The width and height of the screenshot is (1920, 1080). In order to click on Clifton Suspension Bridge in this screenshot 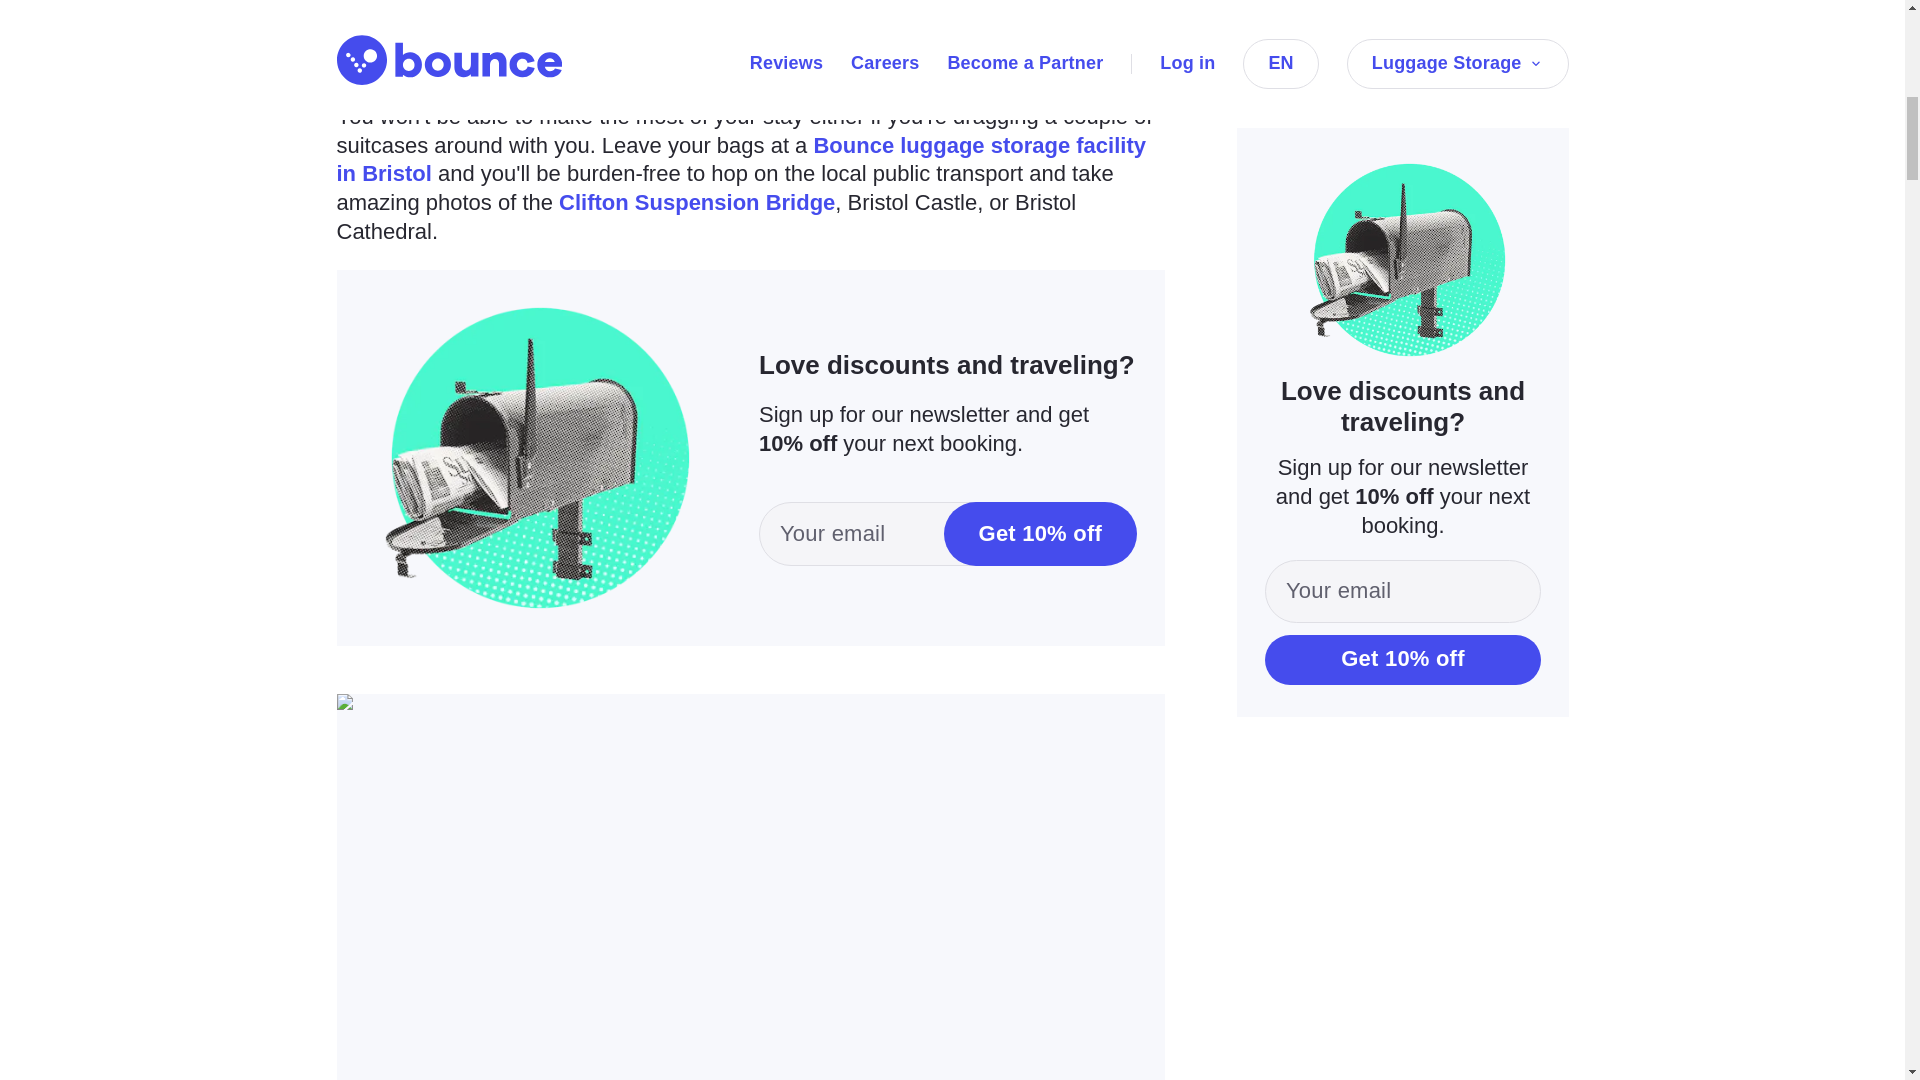, I will do `click(696, 202)`.